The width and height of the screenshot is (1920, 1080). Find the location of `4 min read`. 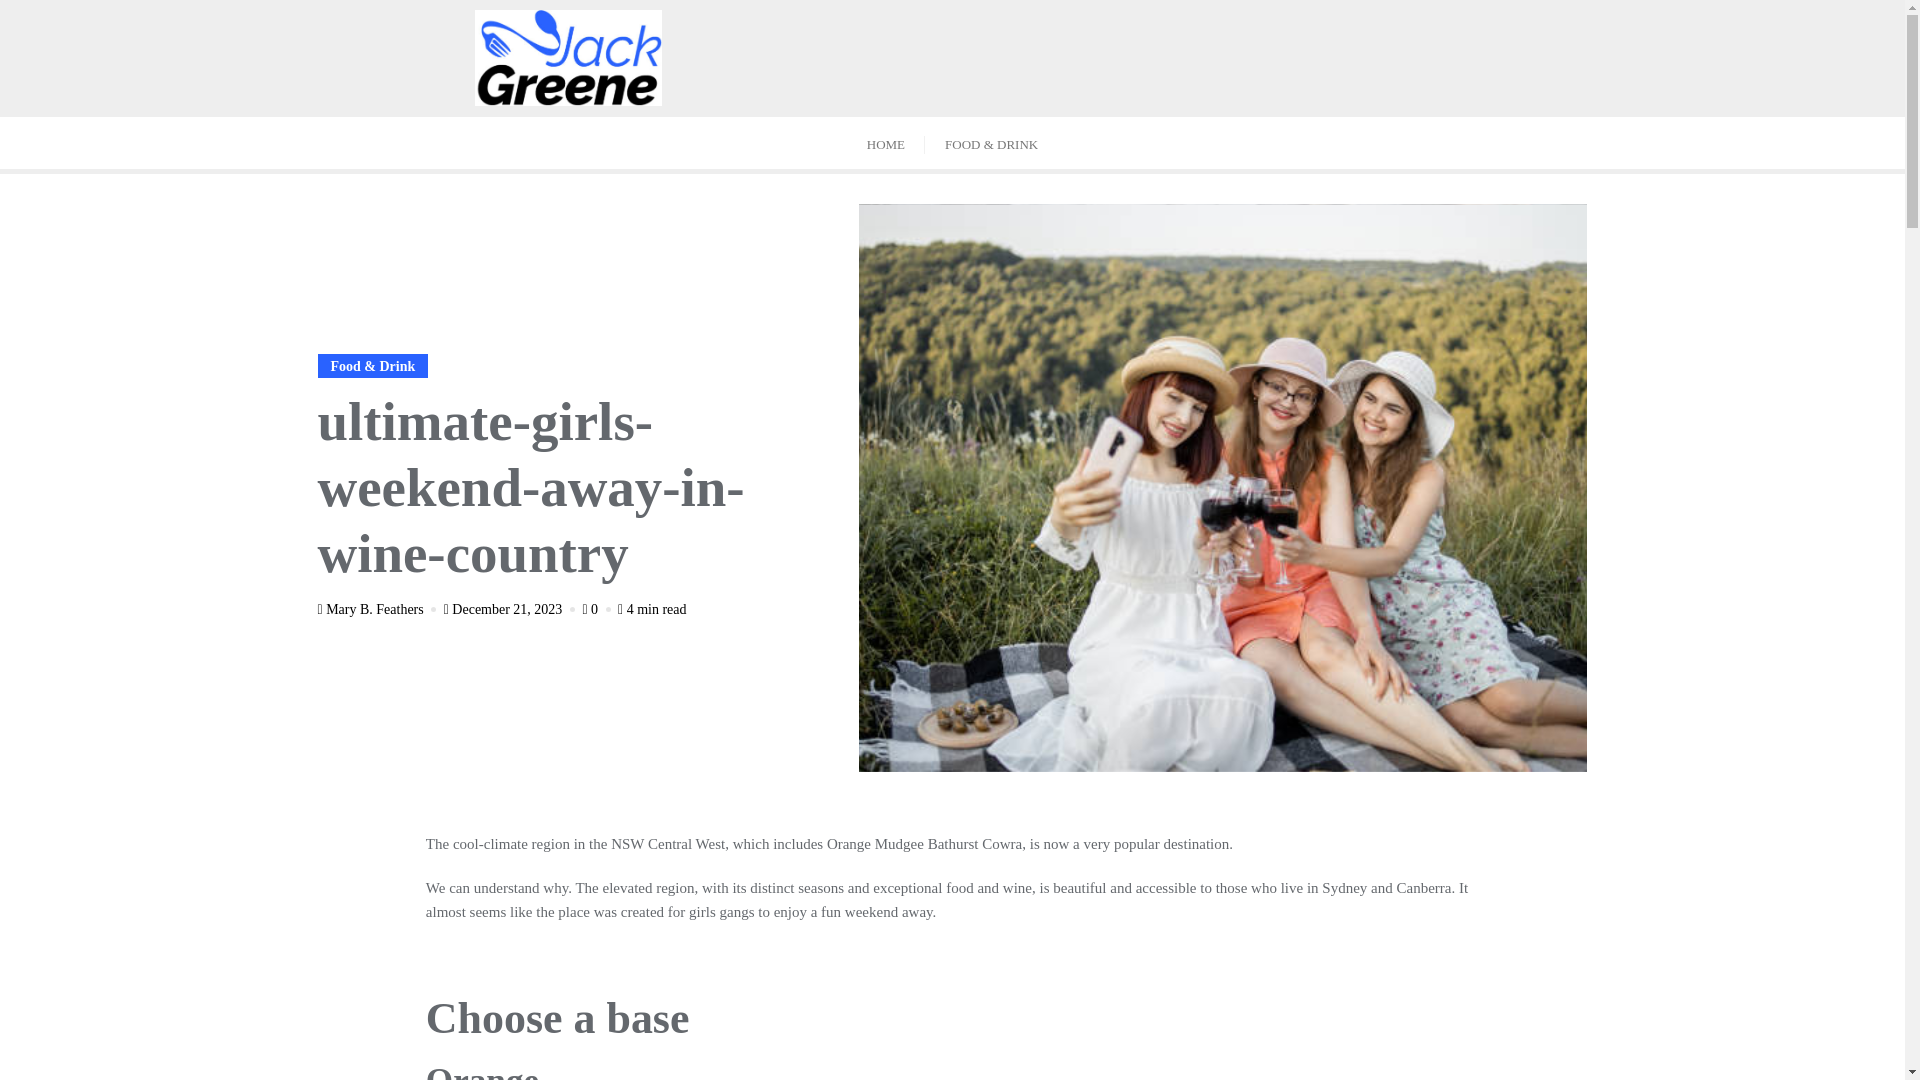

4 min read is located at coordinates (652, 608).